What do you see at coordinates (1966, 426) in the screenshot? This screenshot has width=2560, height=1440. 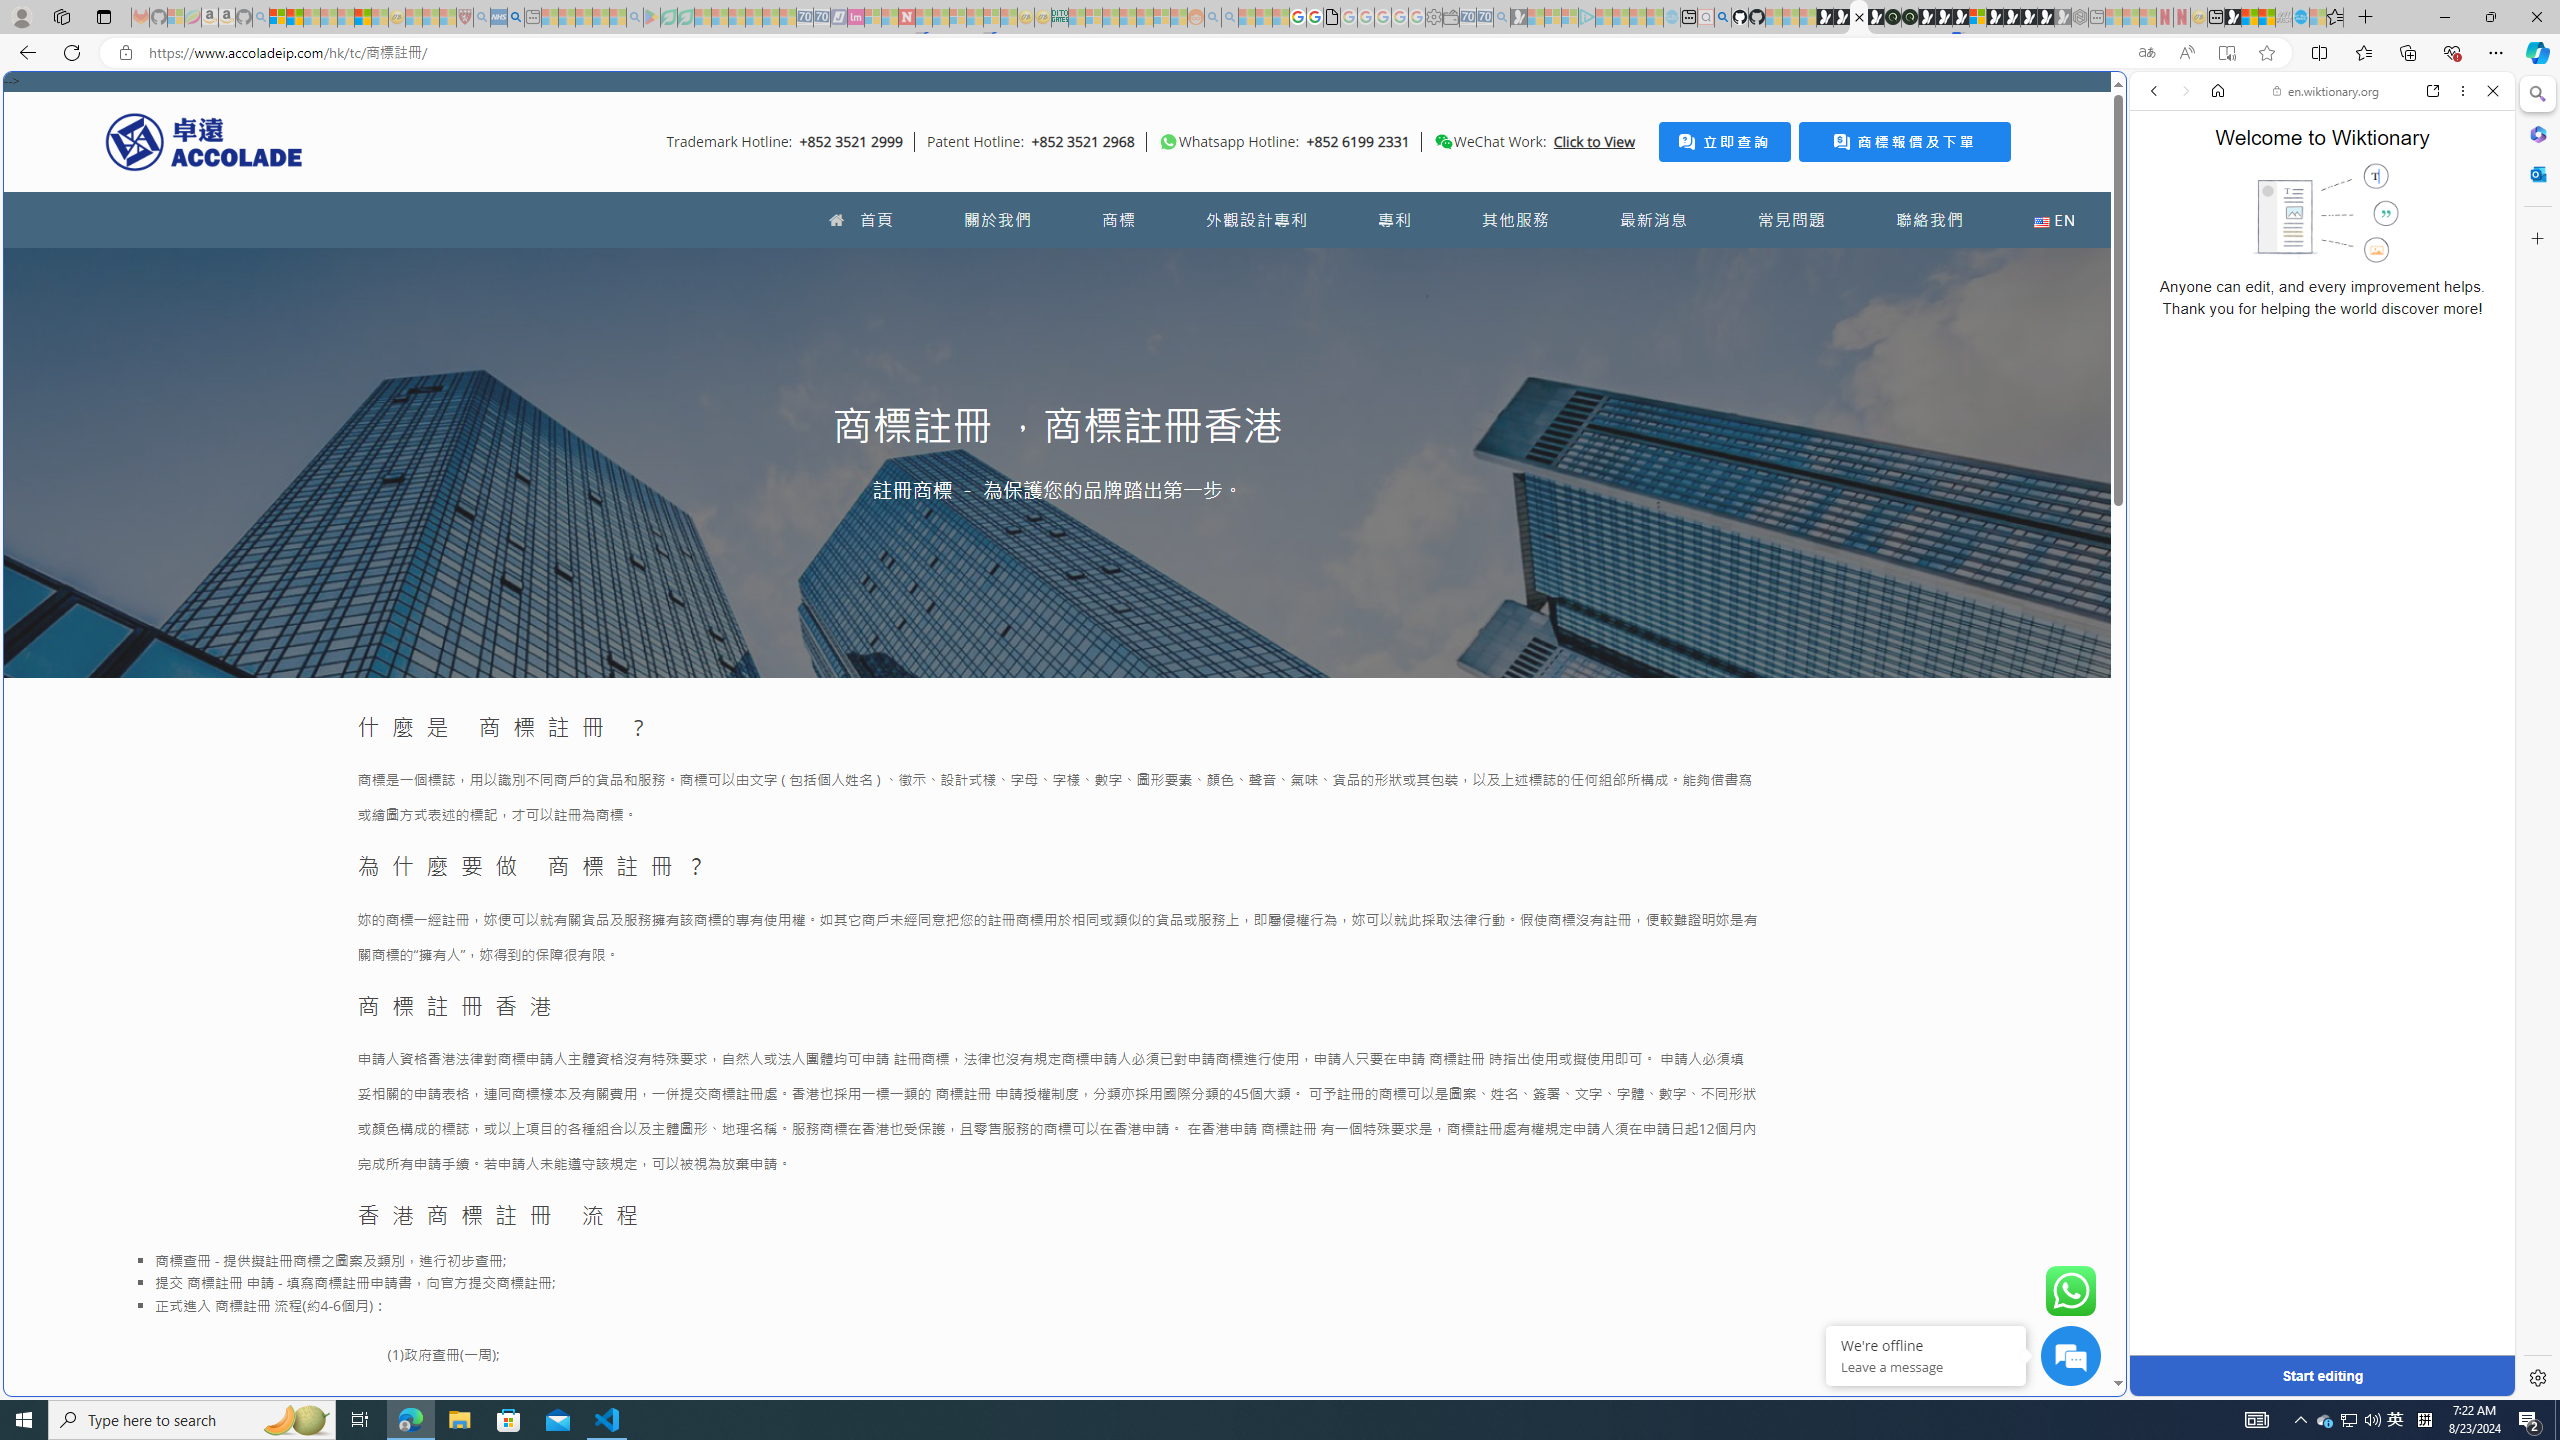 I see `Home | Sky Blue Bikes - Sky Blue Bikes` at bounding box center [1966, 426].